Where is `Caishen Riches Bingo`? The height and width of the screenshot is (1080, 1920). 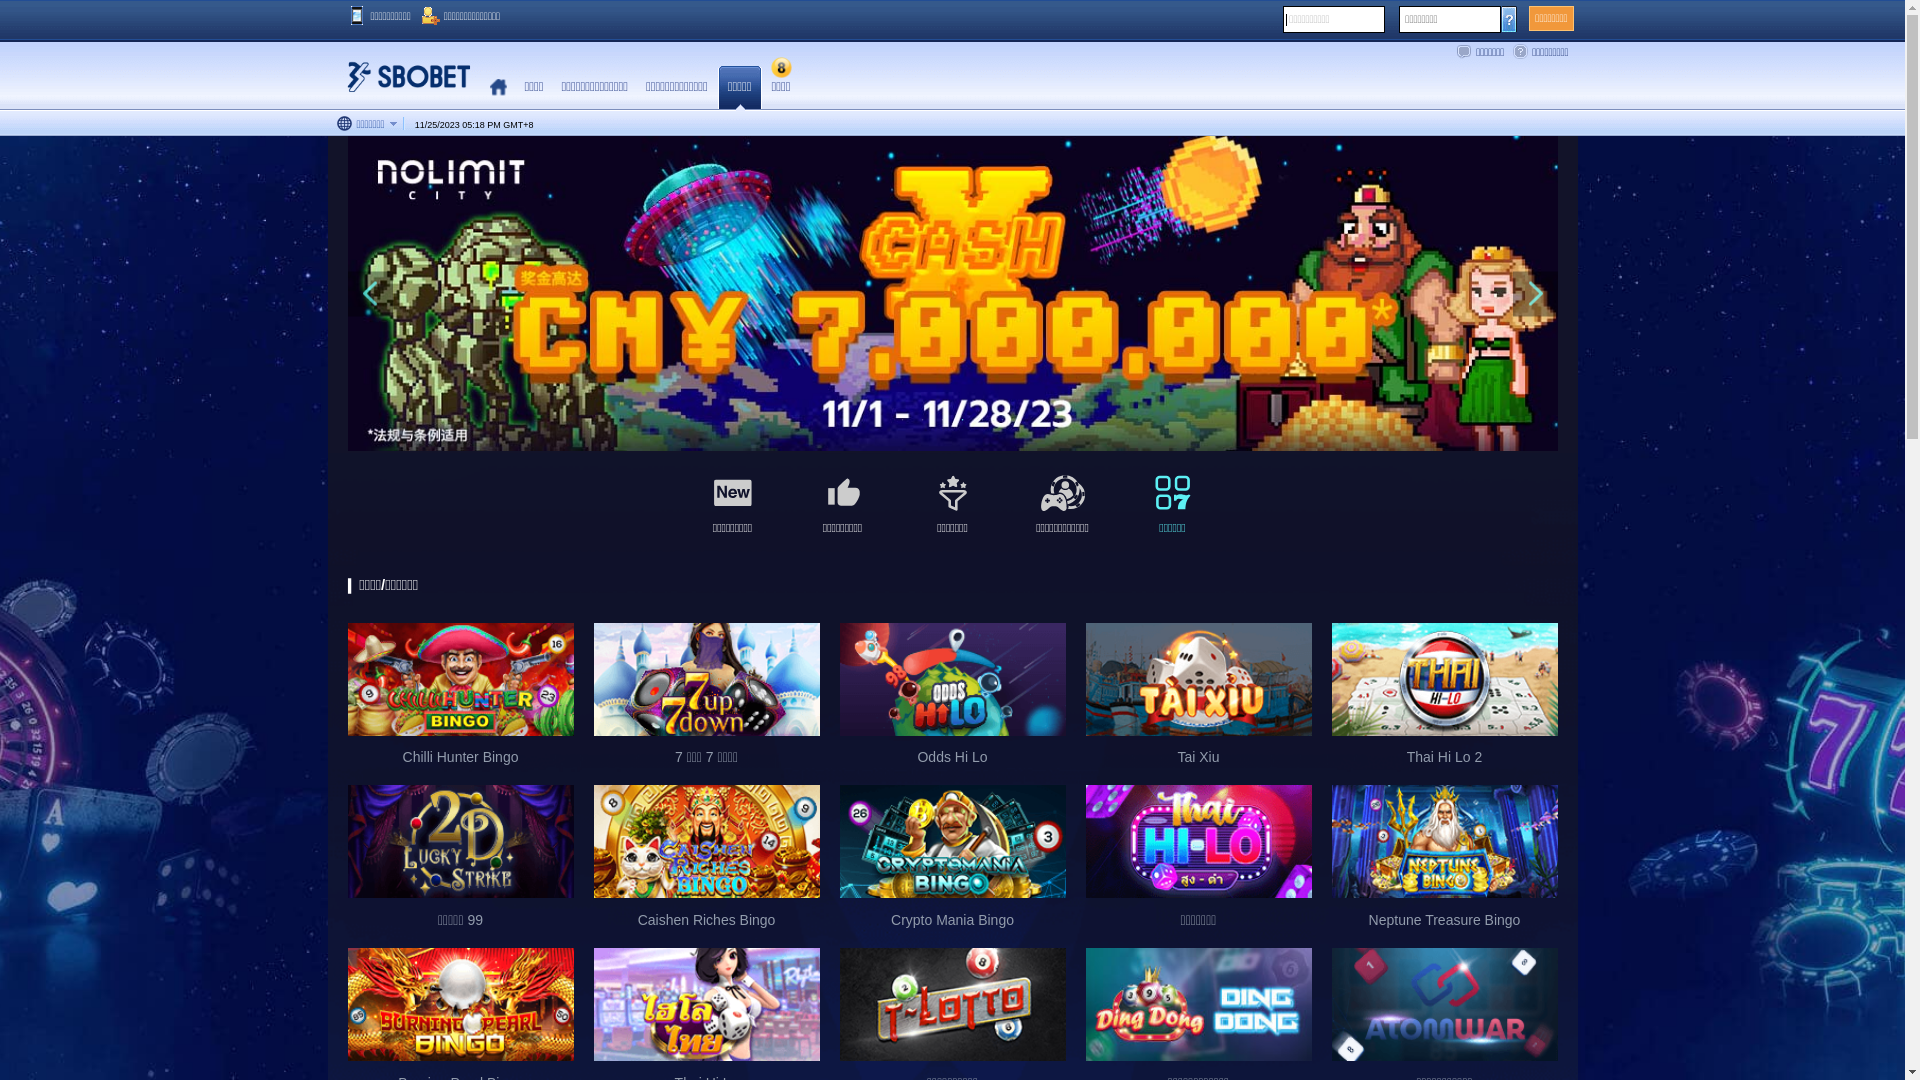
Caishen Riches Bingo is located at coordinates (707, 842).